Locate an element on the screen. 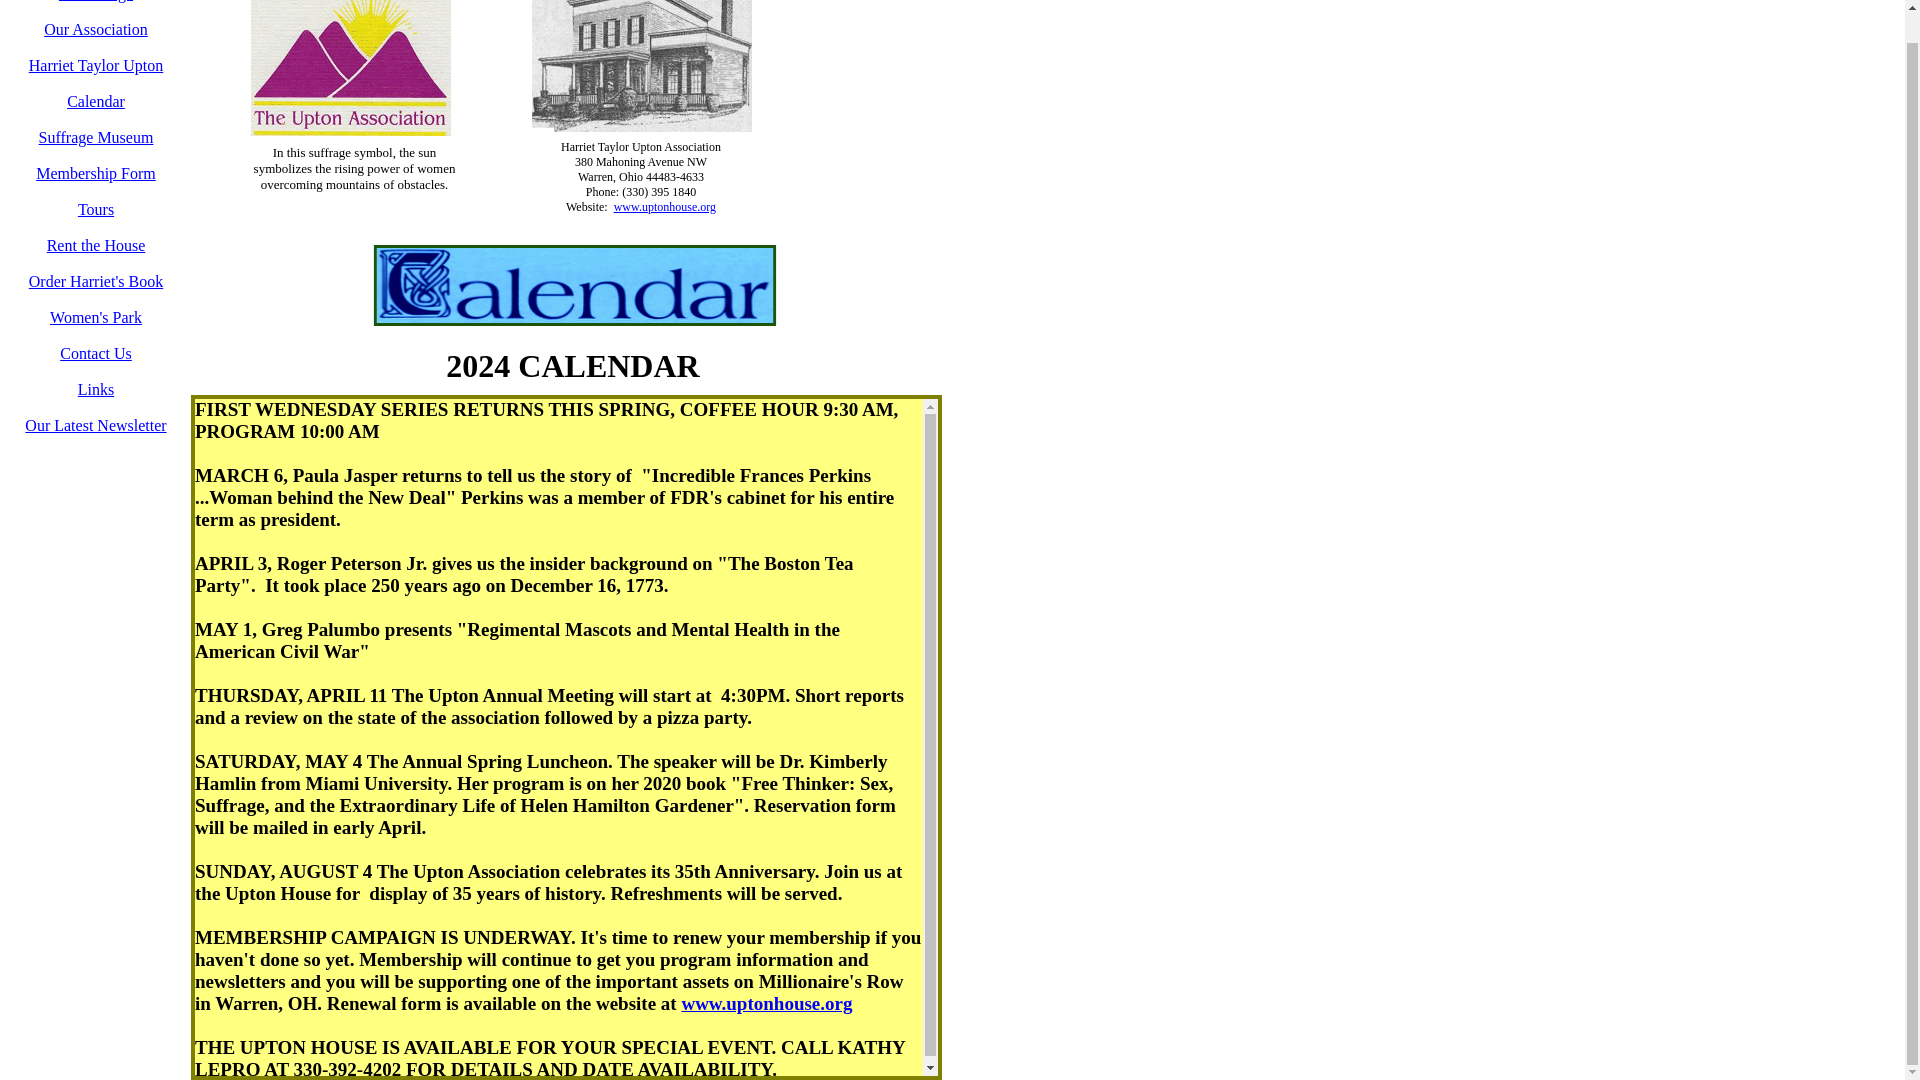 The image size is (1920, 1080). Harriet Taylor Upton is located at coordinates (96, 66).